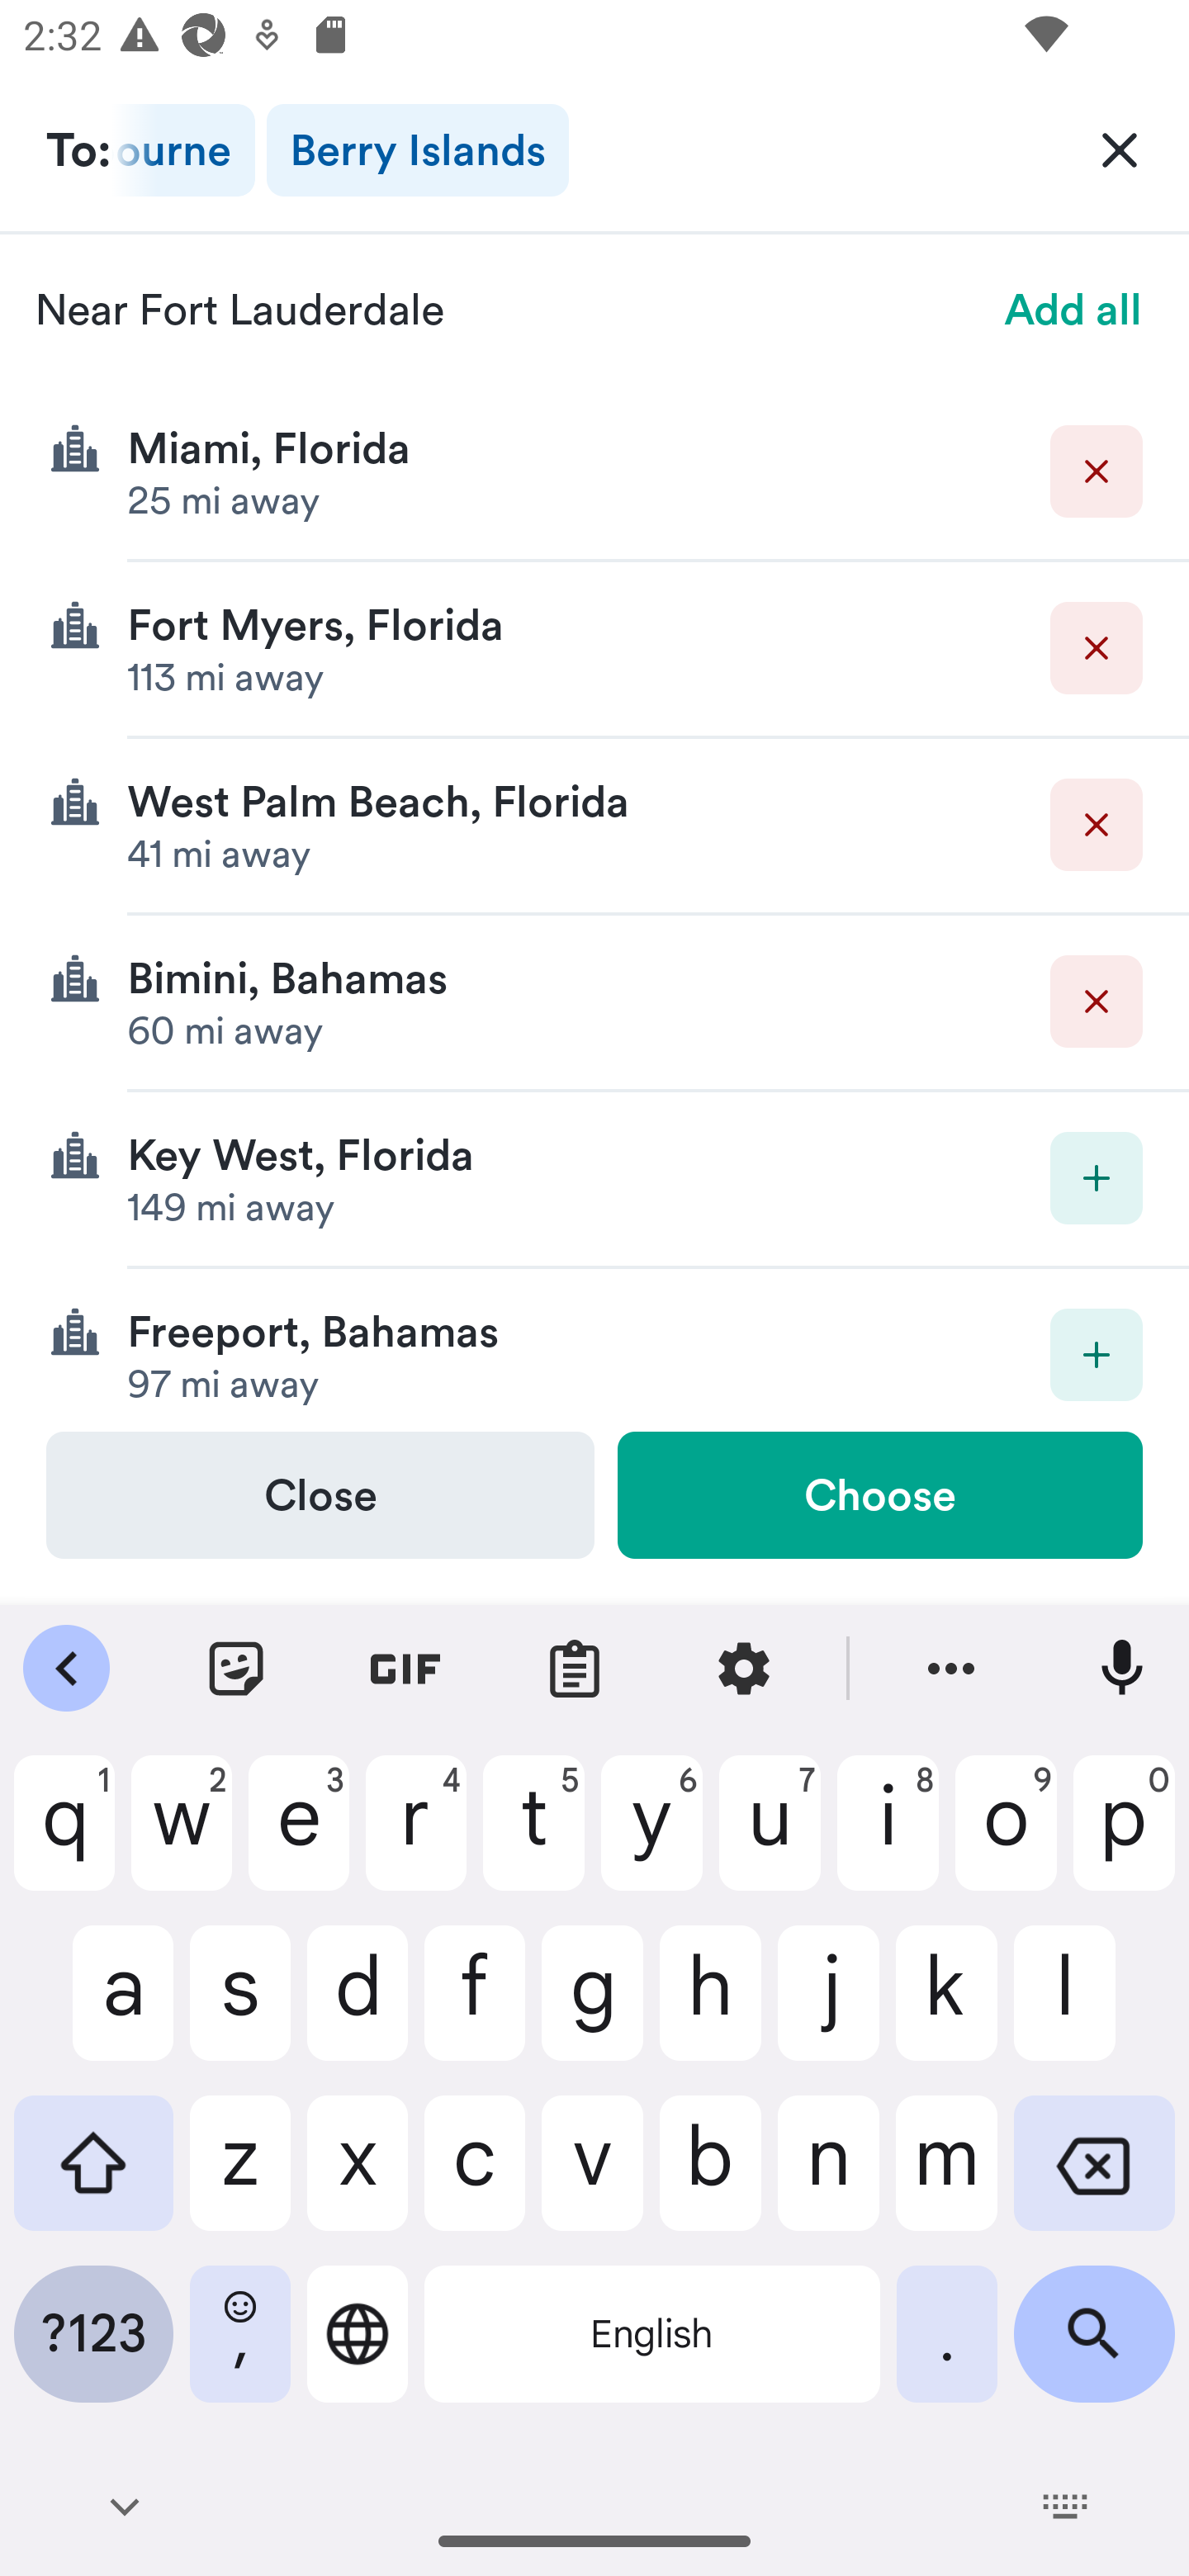  What do you see at coordinates (594, 472) in the screenshot?
I see `Delete Miami, Florida 25 mi away` at bounding box center [594, 472].